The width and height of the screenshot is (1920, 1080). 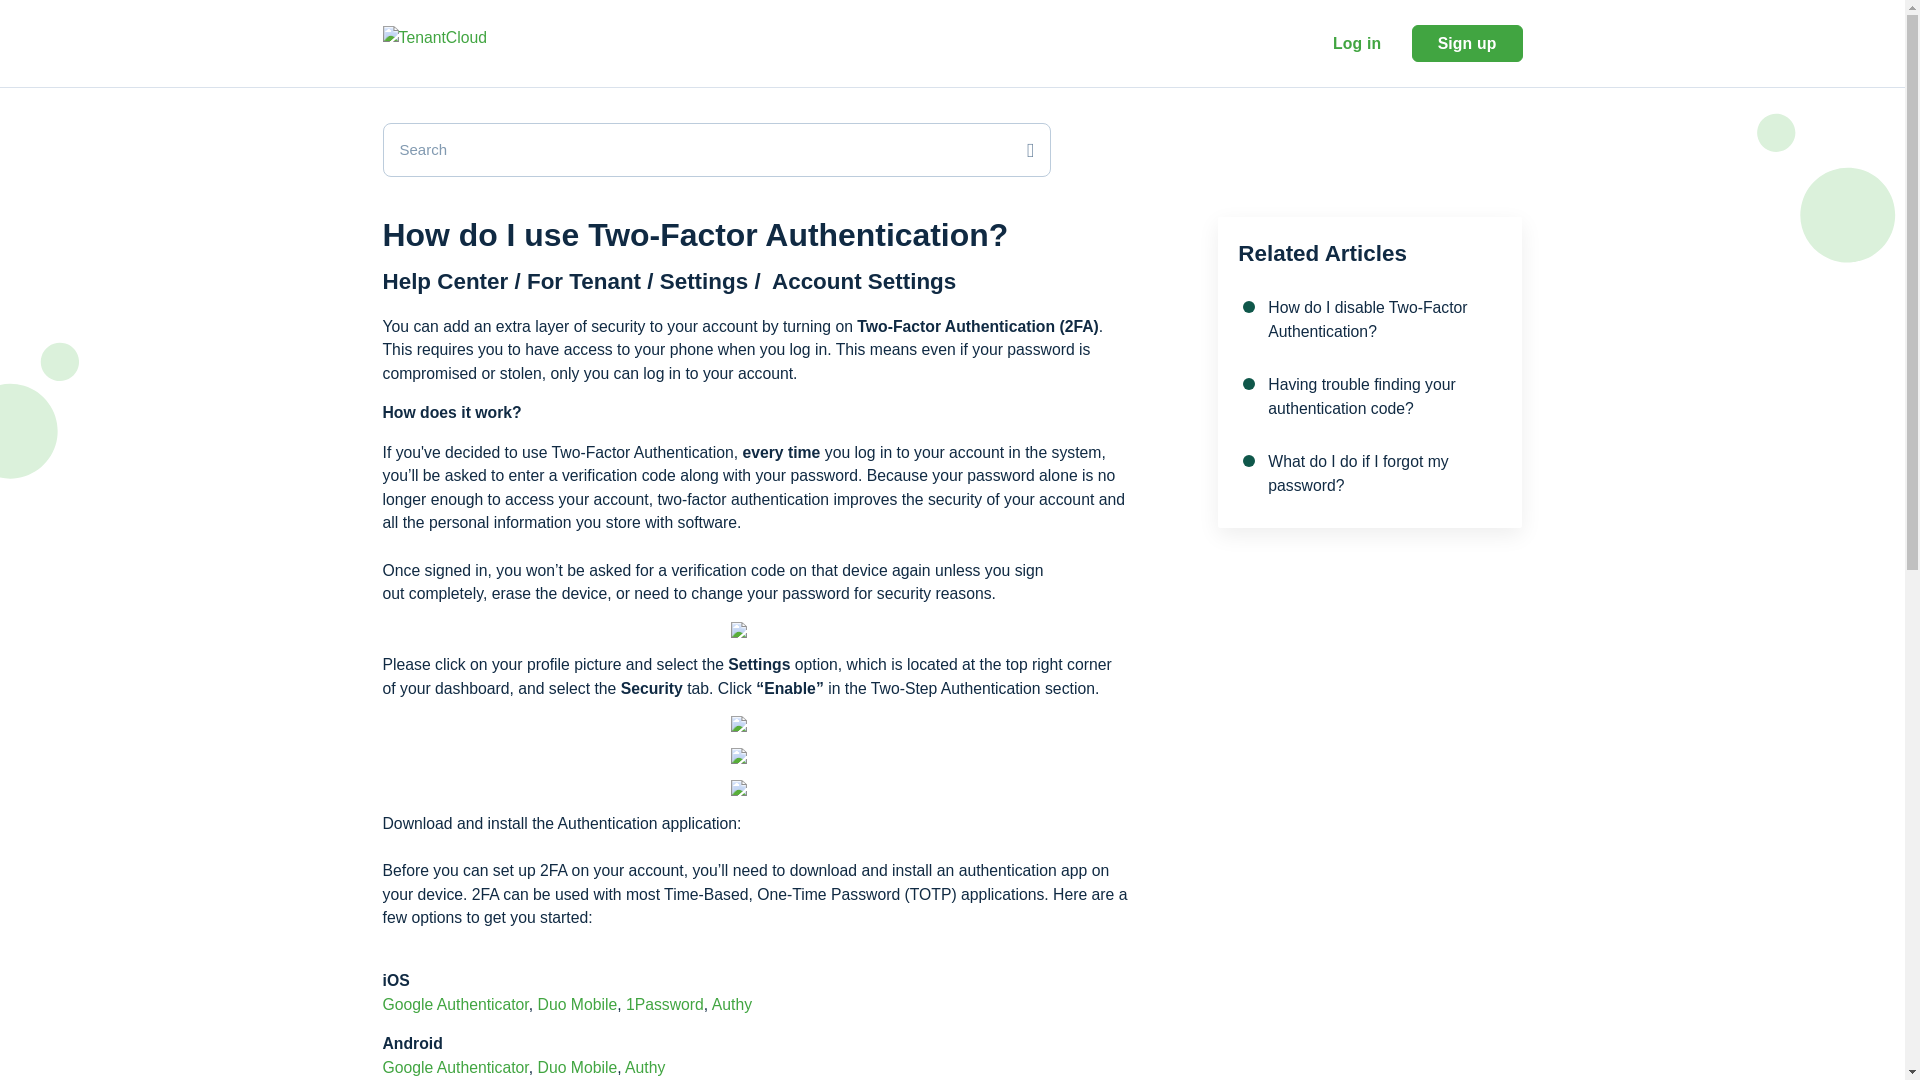 What do you see at coordinates (455, 1004) in the screenshot?
I see `Google Authenticator` at bounding box center [455, 1004].